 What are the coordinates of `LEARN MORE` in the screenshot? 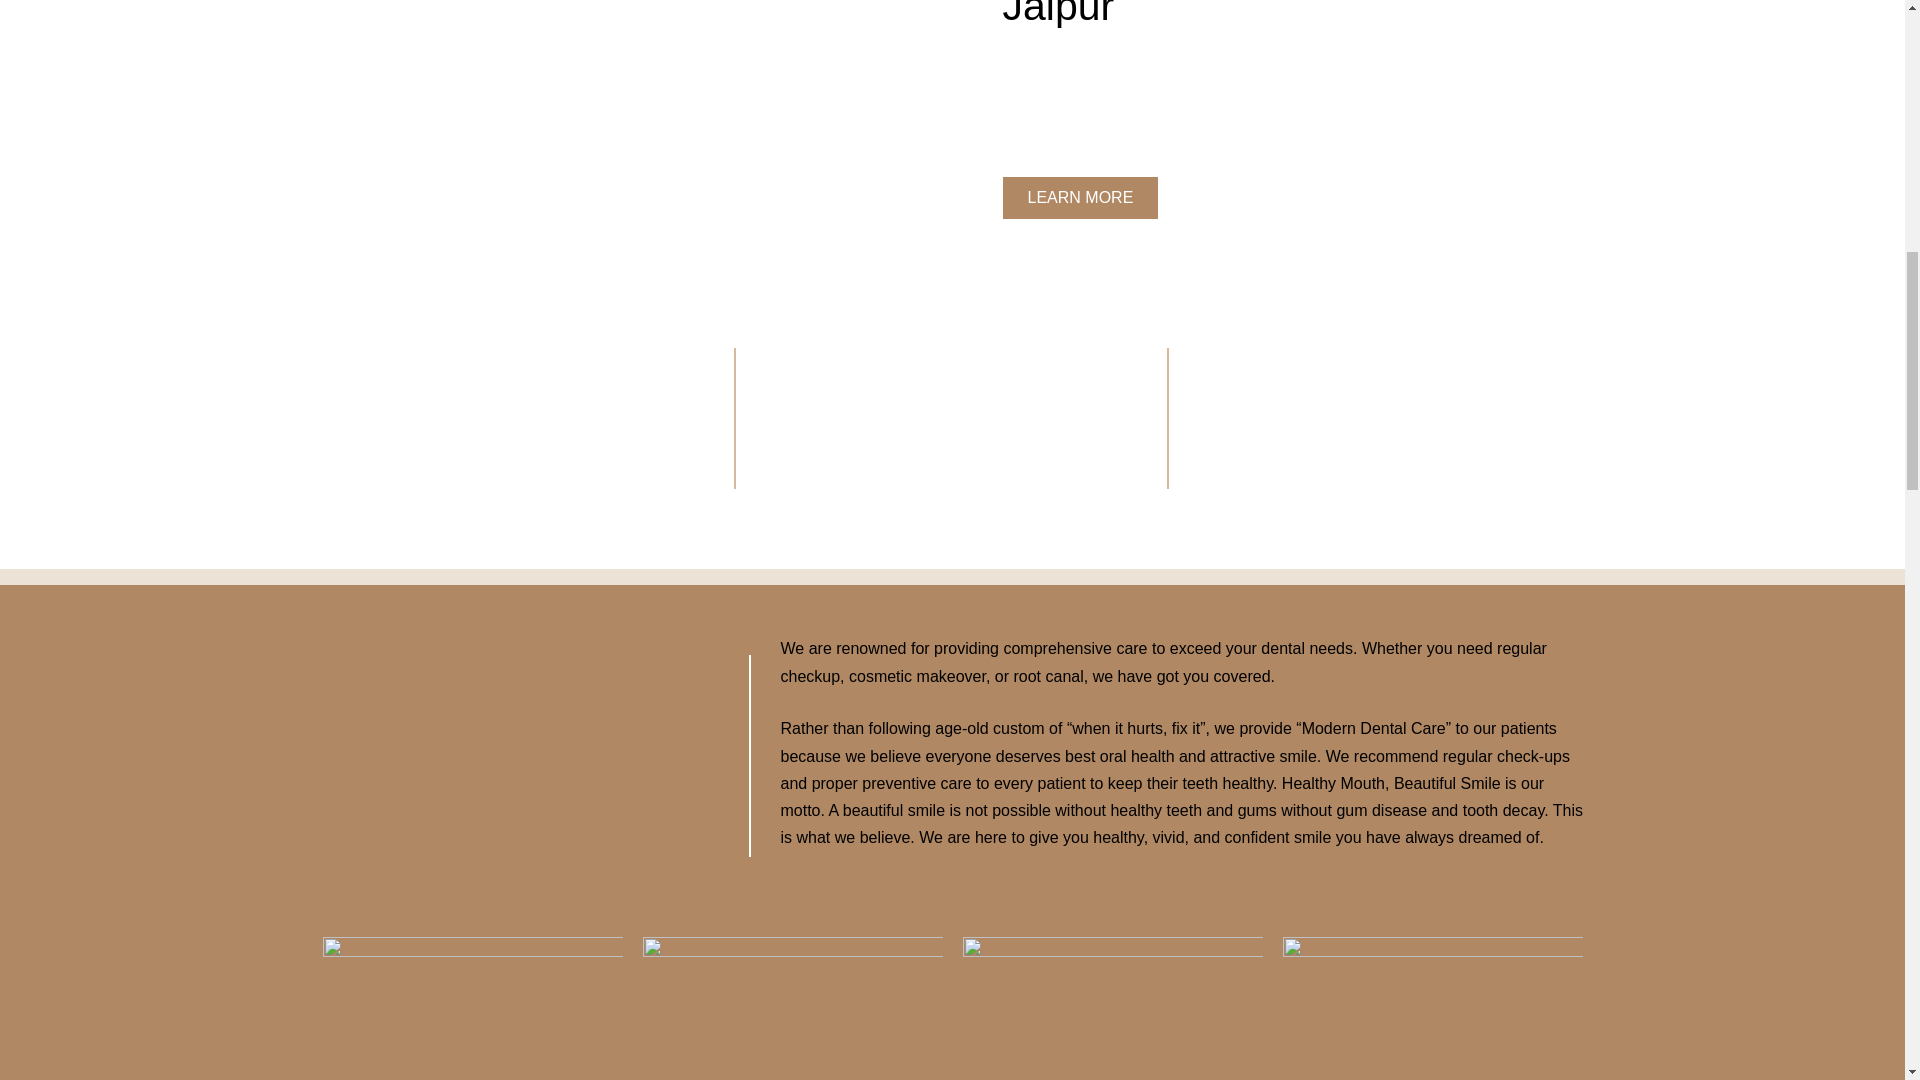 It's located at (1080, 198).